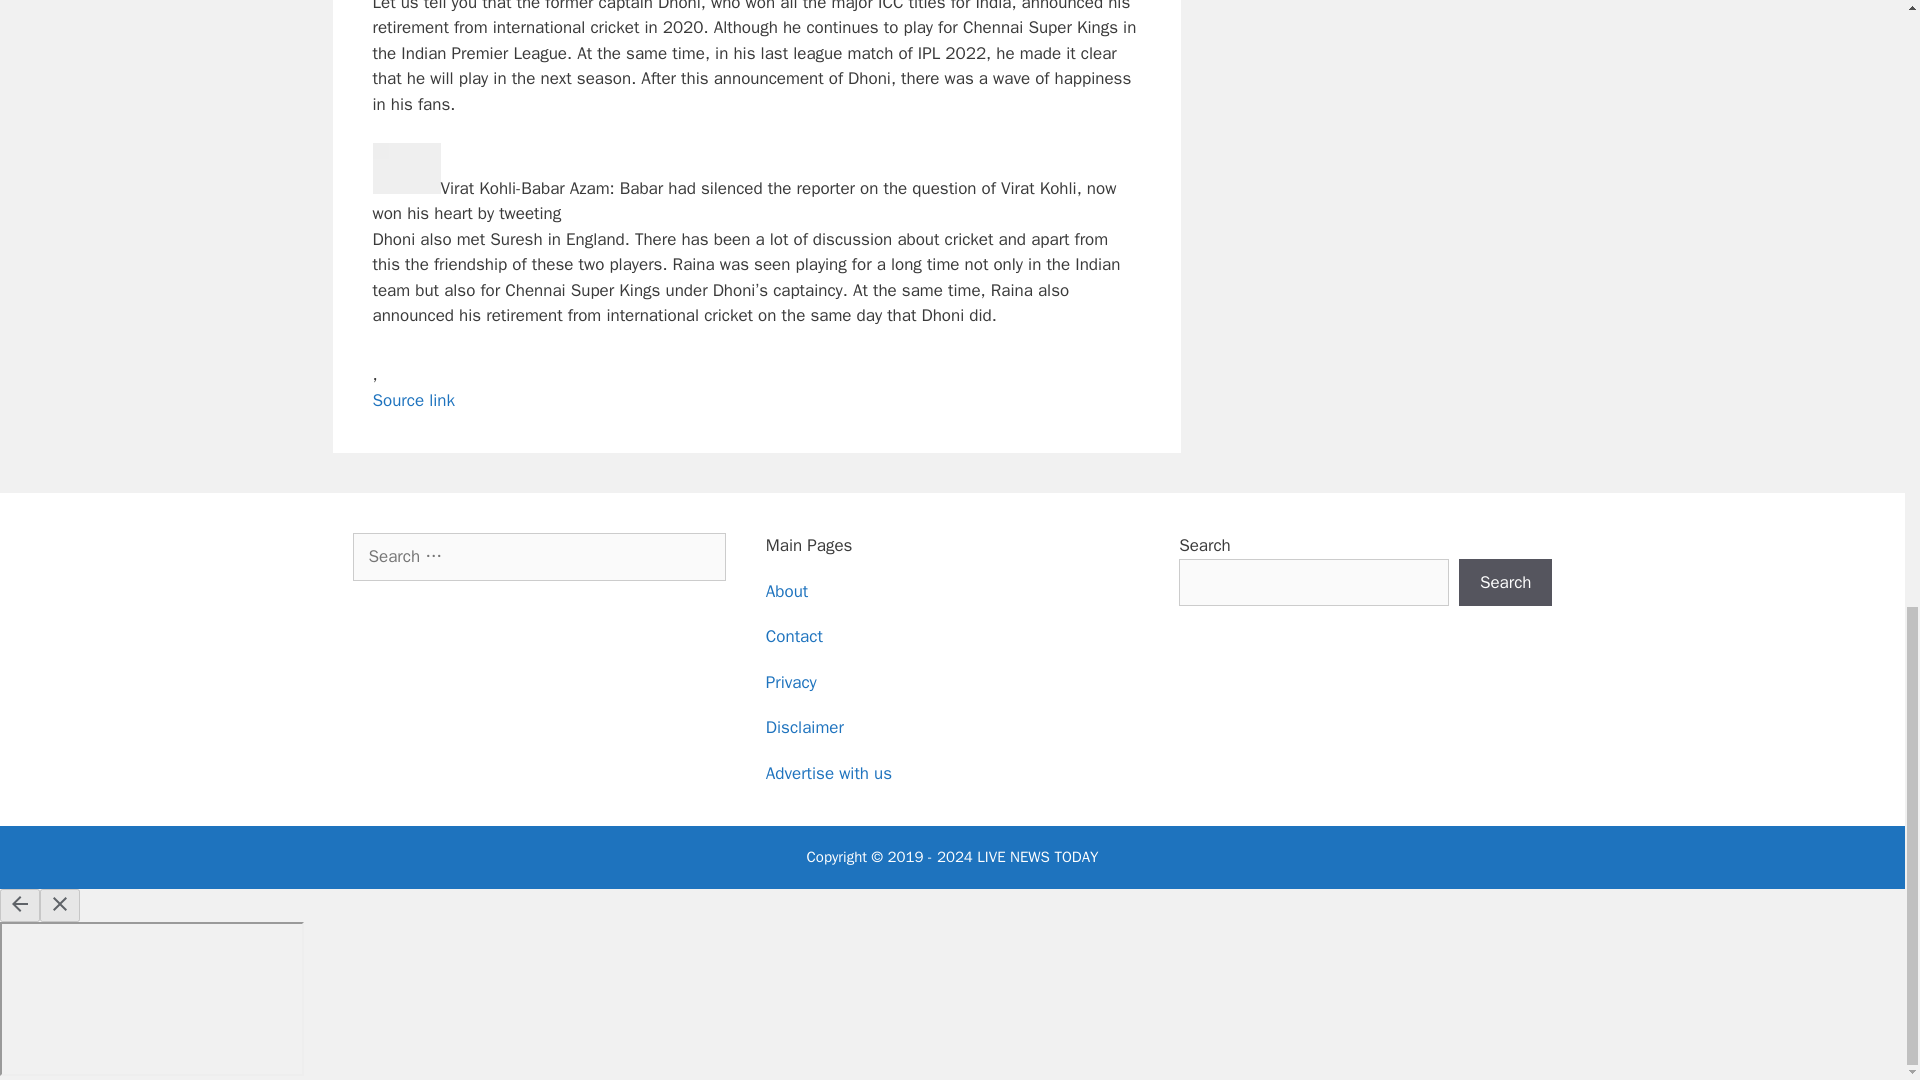 The image size is (1920, 1080). Describe the element at coordinates (794, 636) in the screenshot. I see `Contact` at that location.